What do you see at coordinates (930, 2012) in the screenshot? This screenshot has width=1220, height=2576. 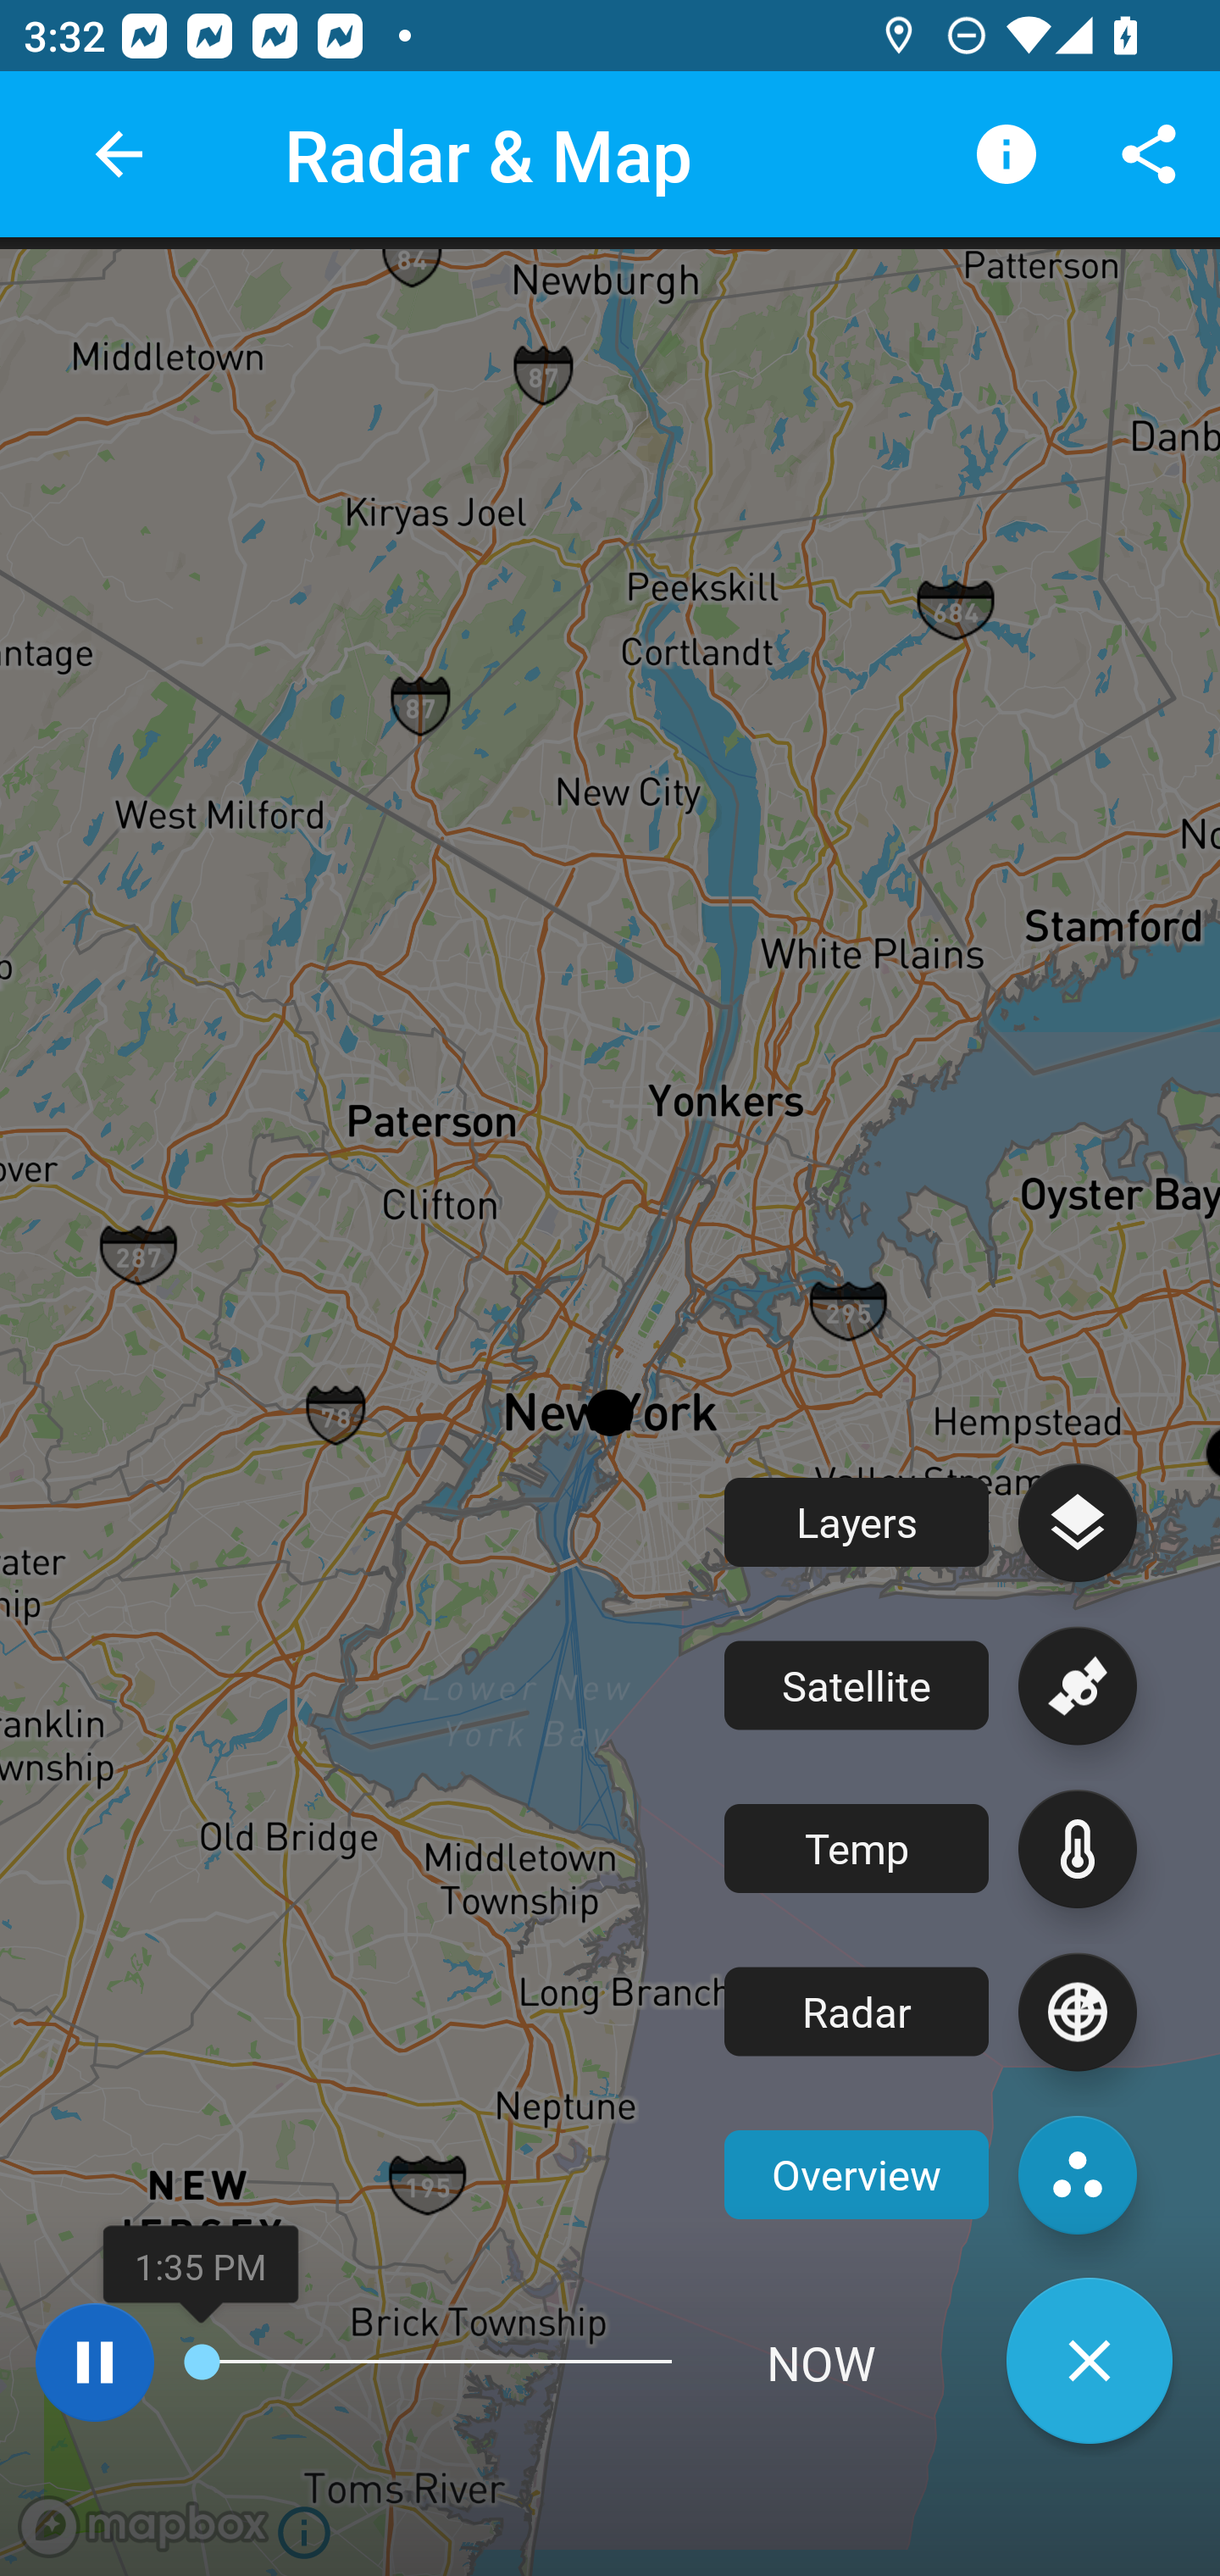 I see `Radar` at bounding box center [930, 2012].